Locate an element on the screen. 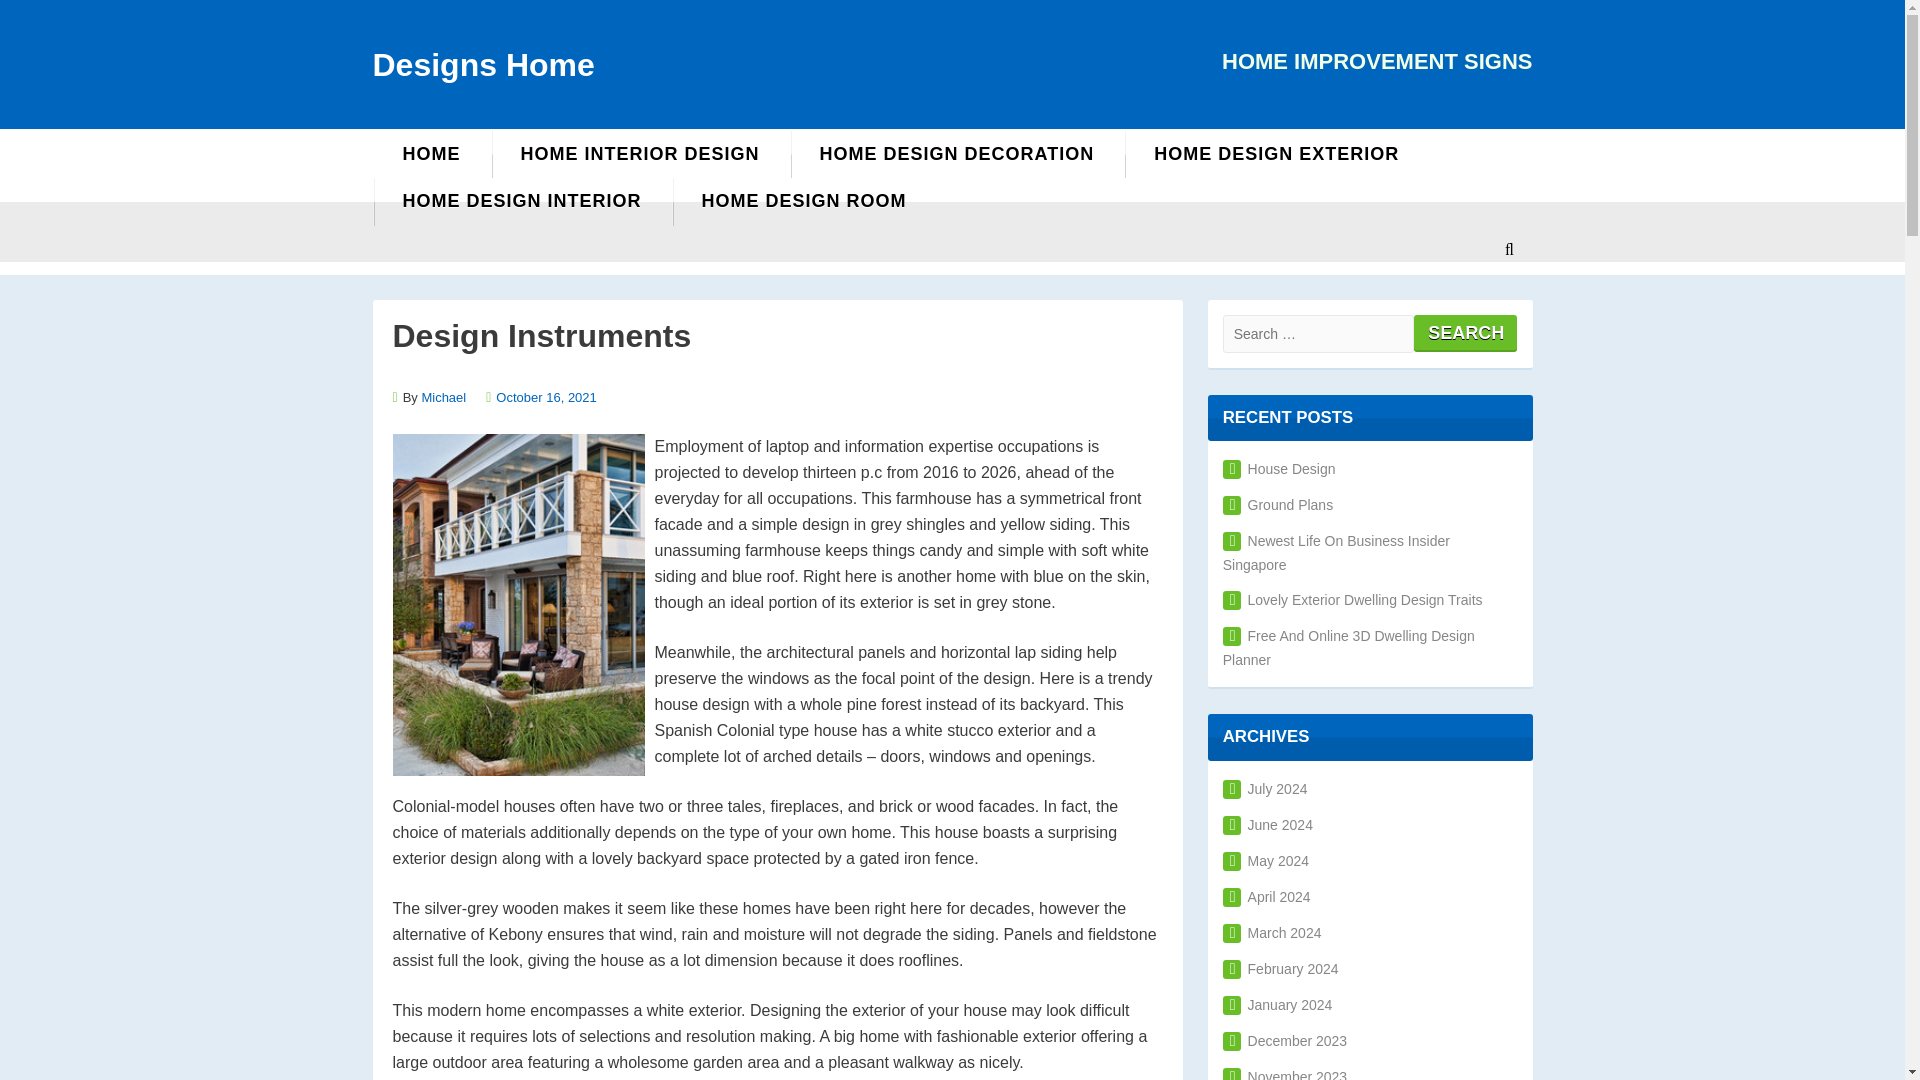  HOME DESIGN EXTERIOR is located at coordinates (1276, 154).